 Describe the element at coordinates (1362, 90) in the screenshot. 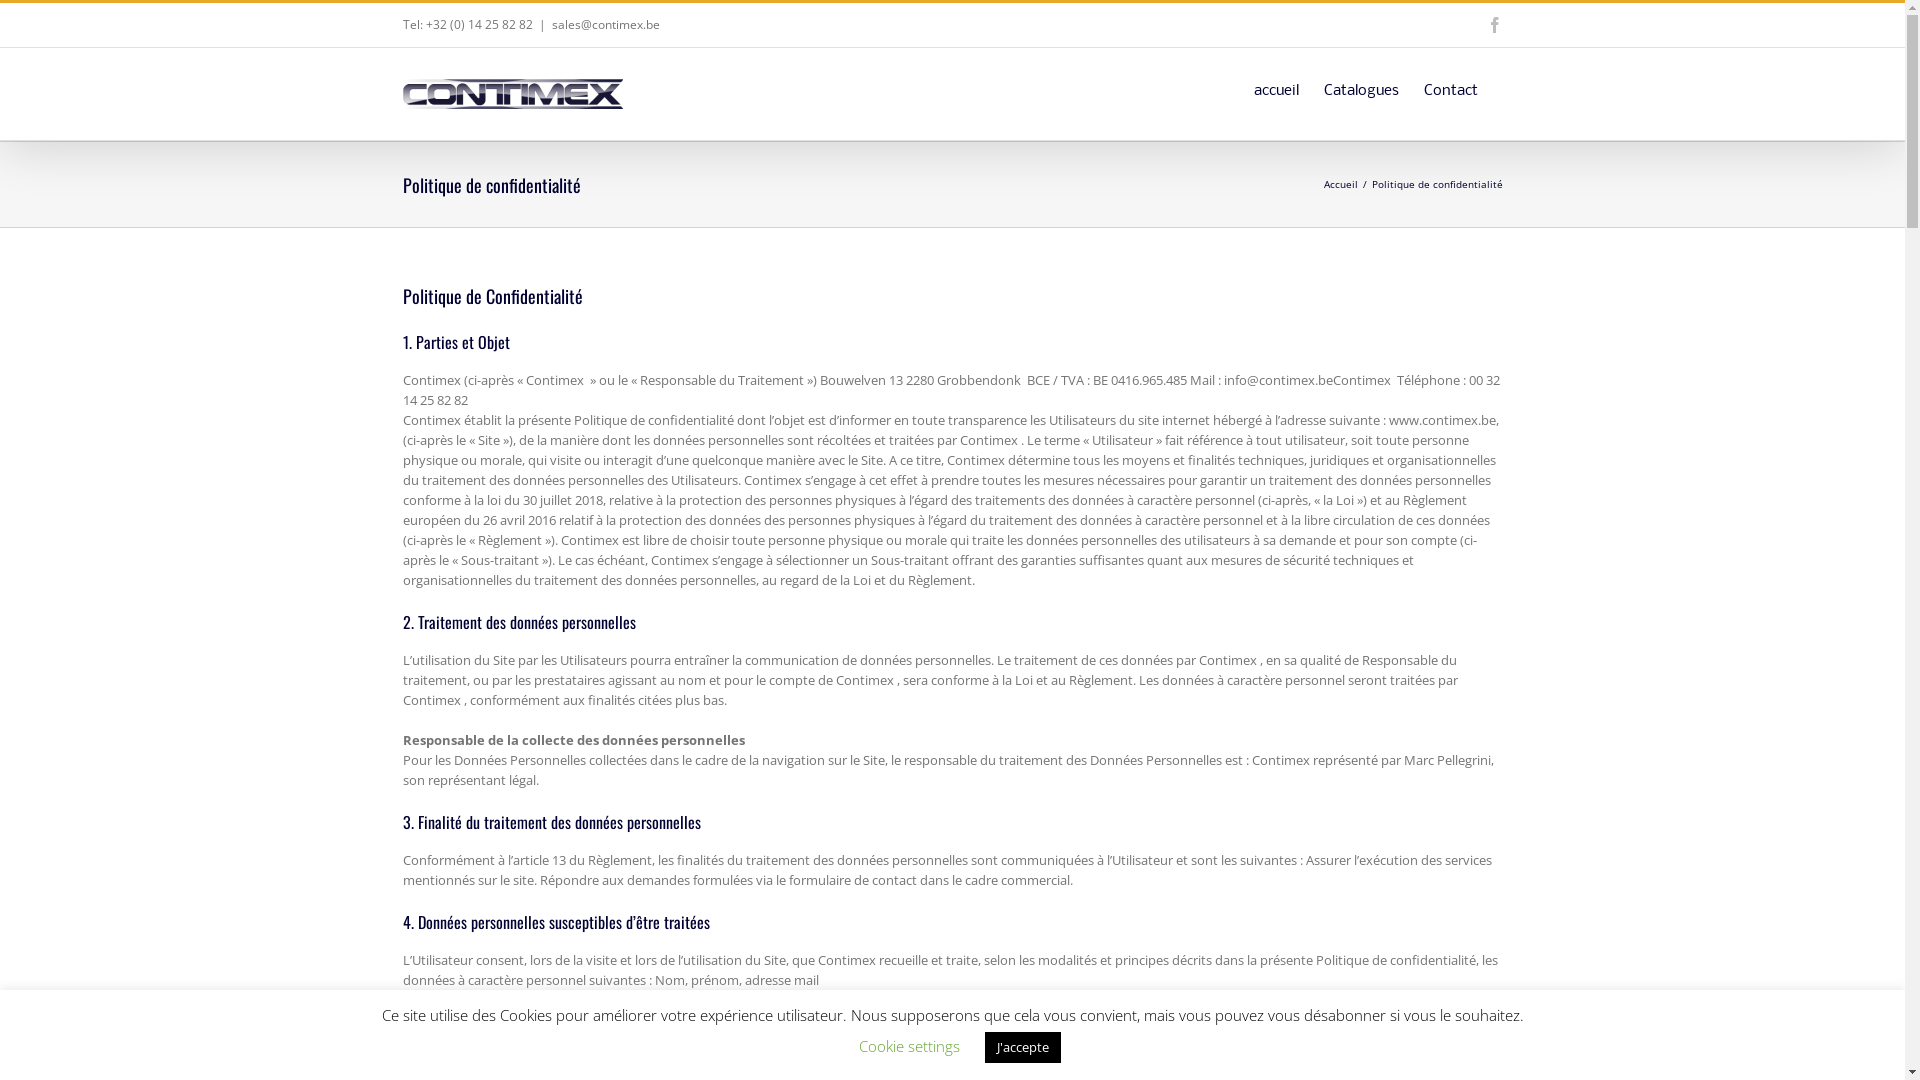

I see `Catalogues` at that location.